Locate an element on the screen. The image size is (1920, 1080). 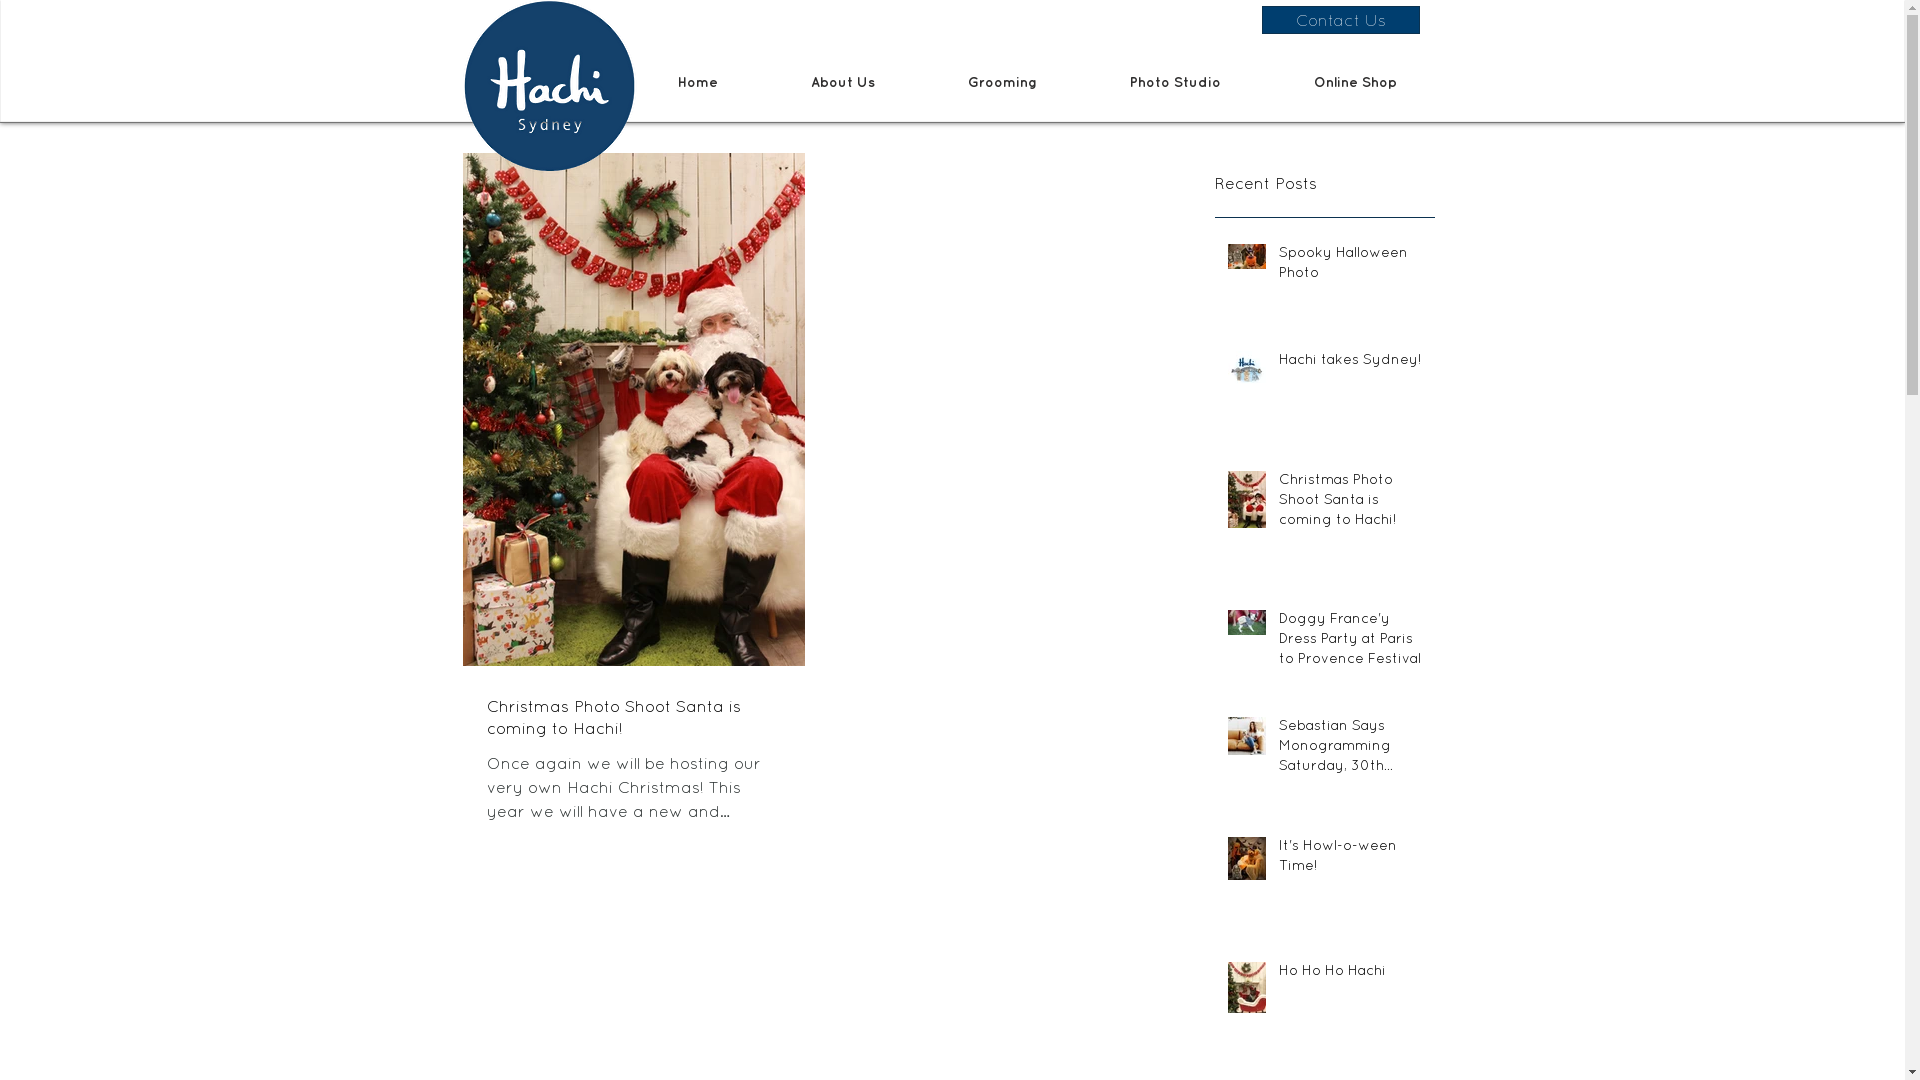
It's Howl-o-ween Time! is located at coordinates (1350, 859).